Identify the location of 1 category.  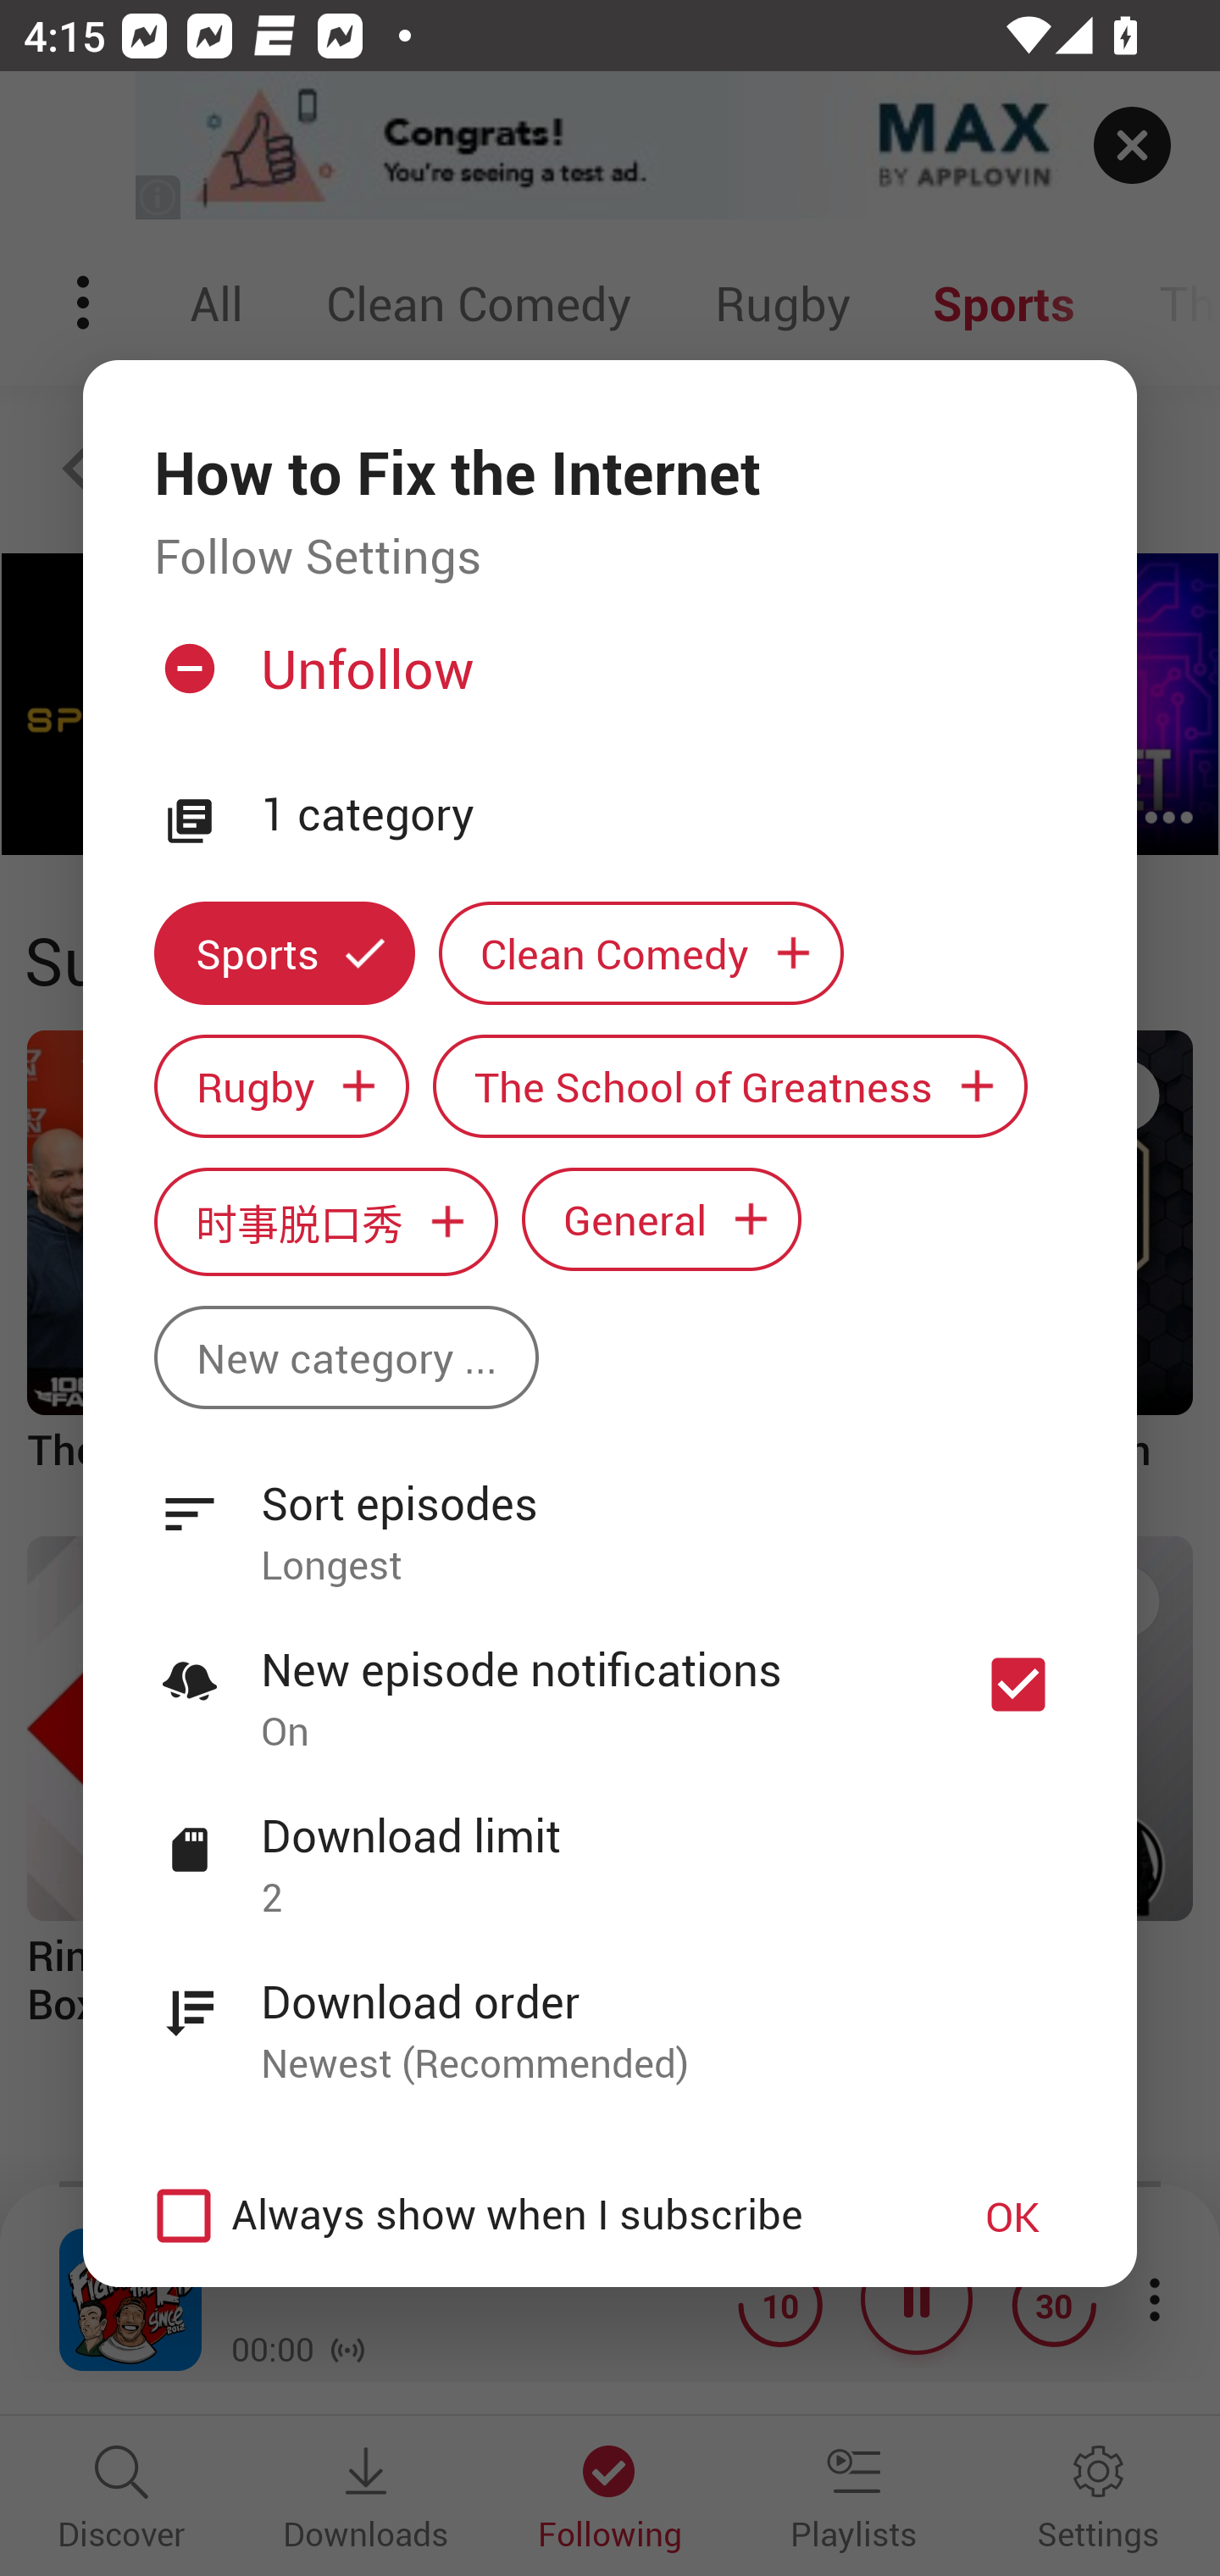
(663, 815).